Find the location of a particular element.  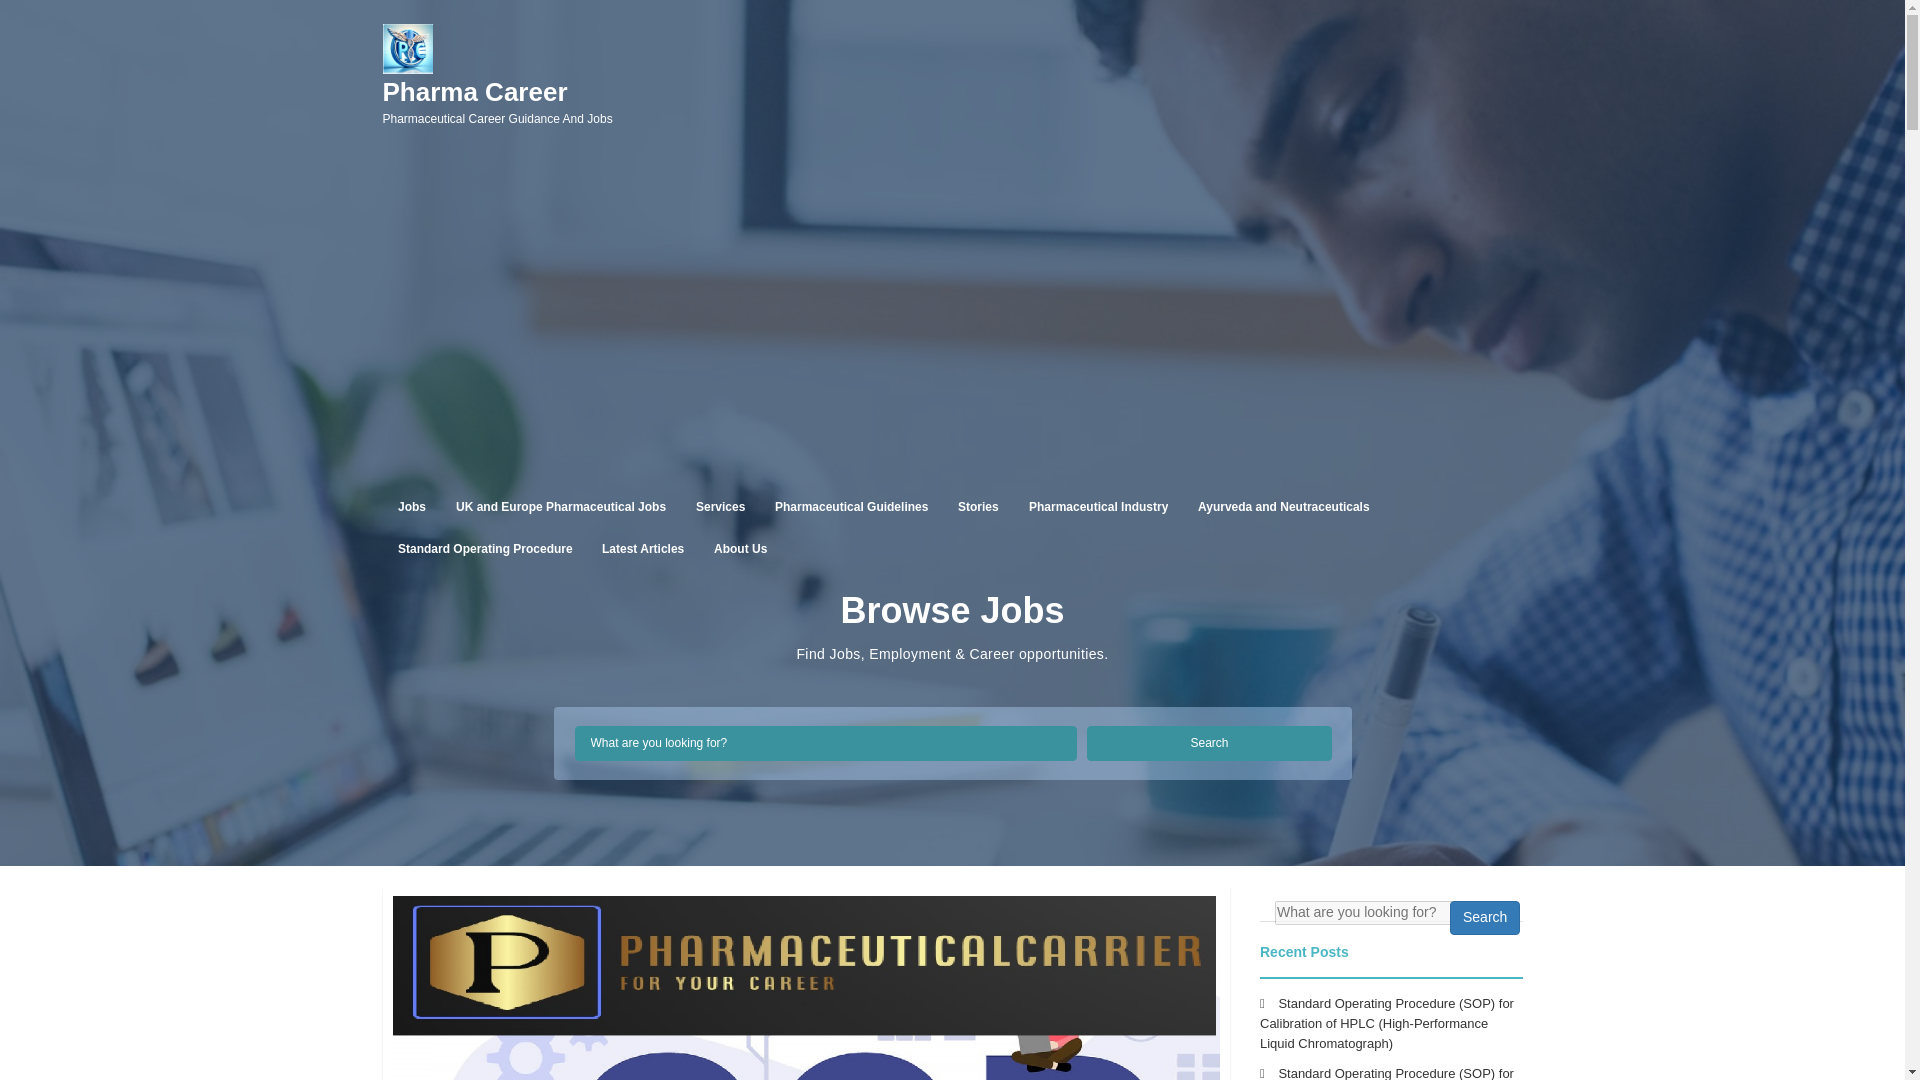

Services is located at coordinates (1209, 743).